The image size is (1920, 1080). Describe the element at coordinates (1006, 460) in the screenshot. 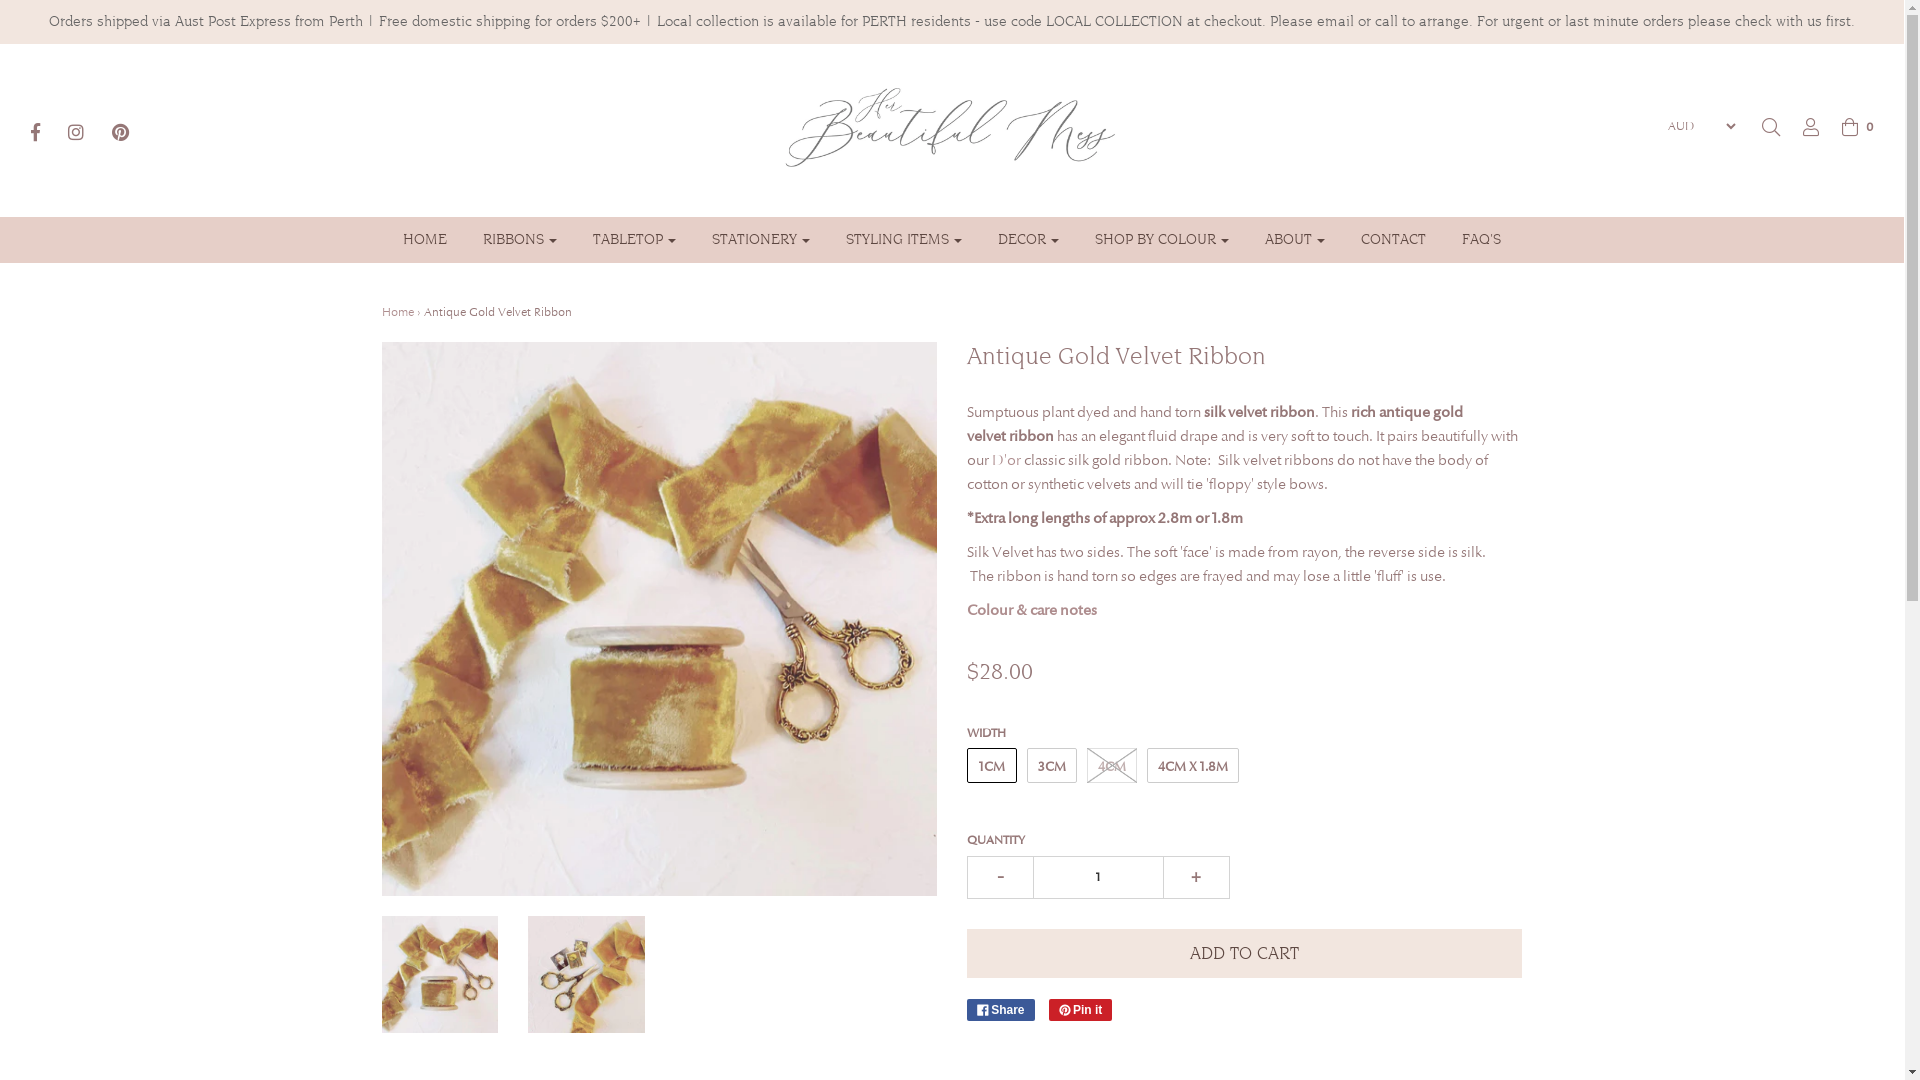

I see `D'or` at that location.